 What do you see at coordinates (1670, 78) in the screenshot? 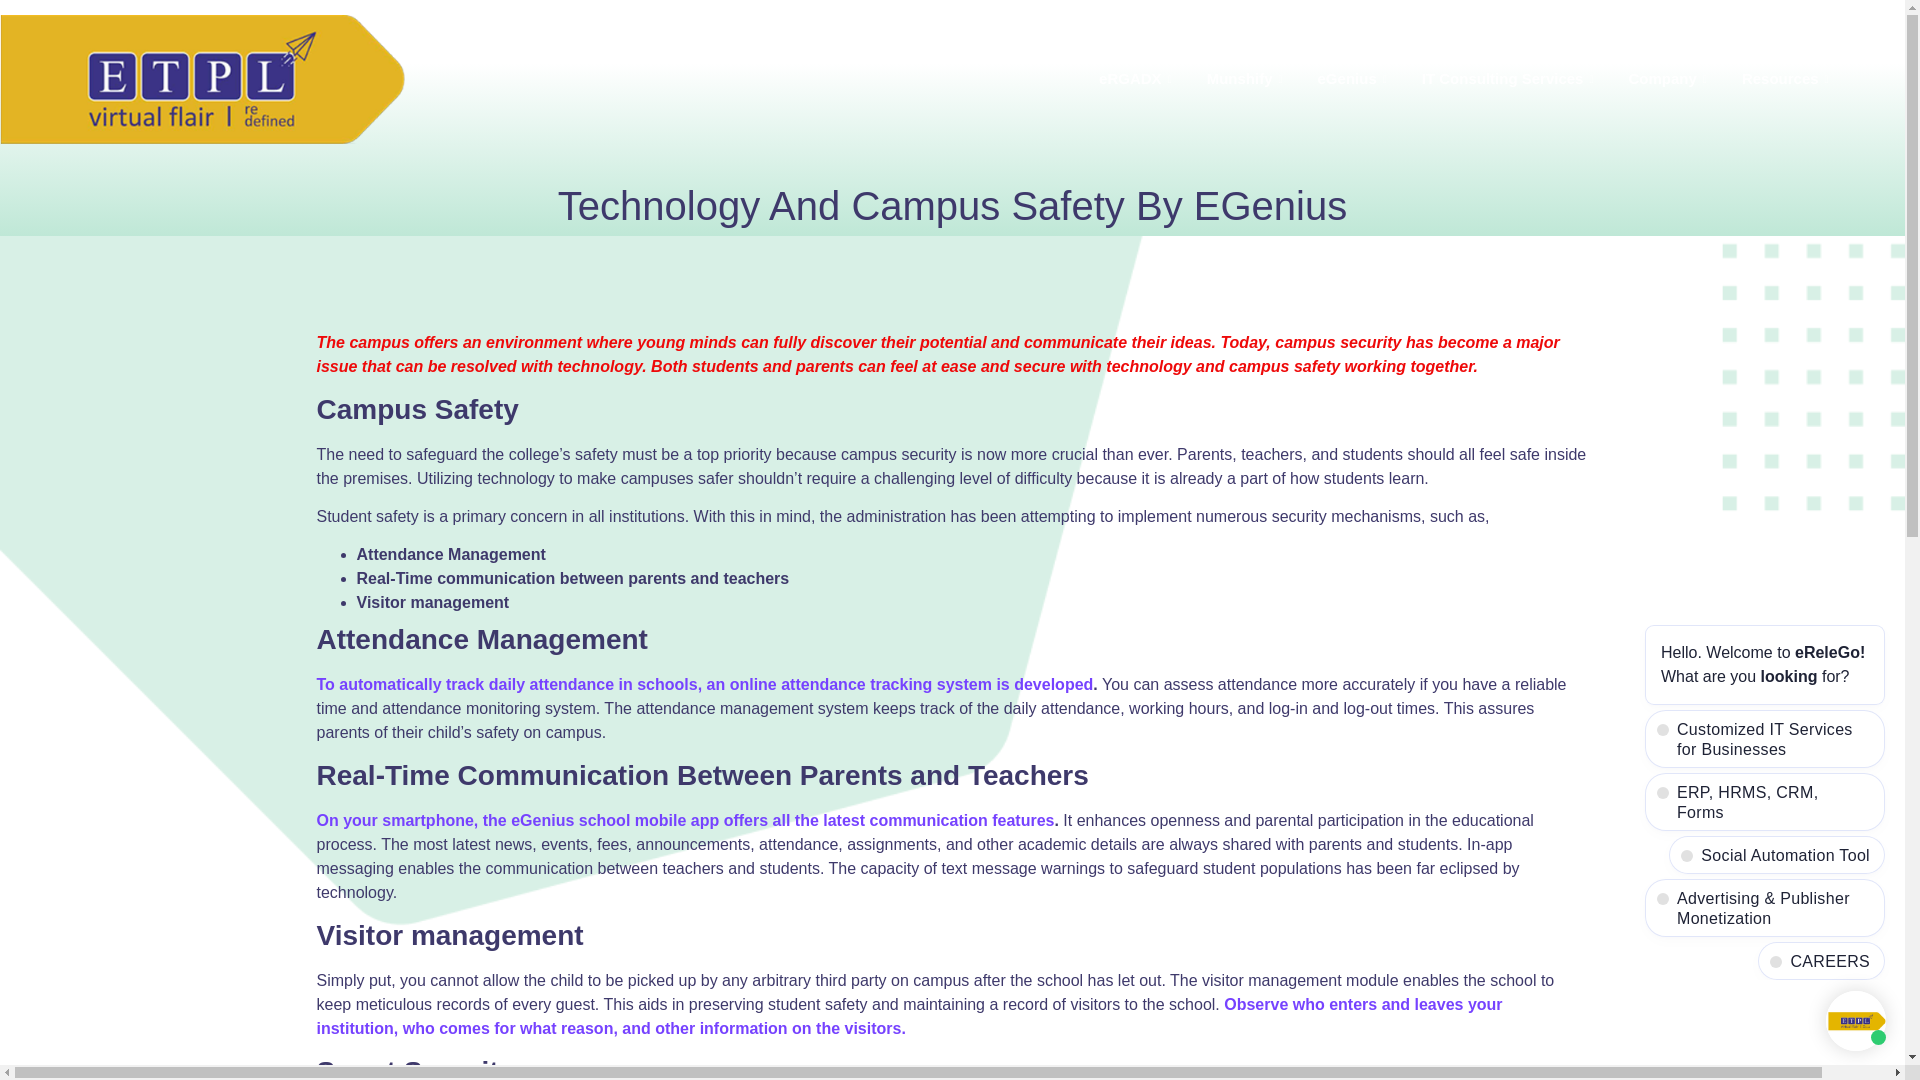
I see `Company` at bounding box center [1670, 78].